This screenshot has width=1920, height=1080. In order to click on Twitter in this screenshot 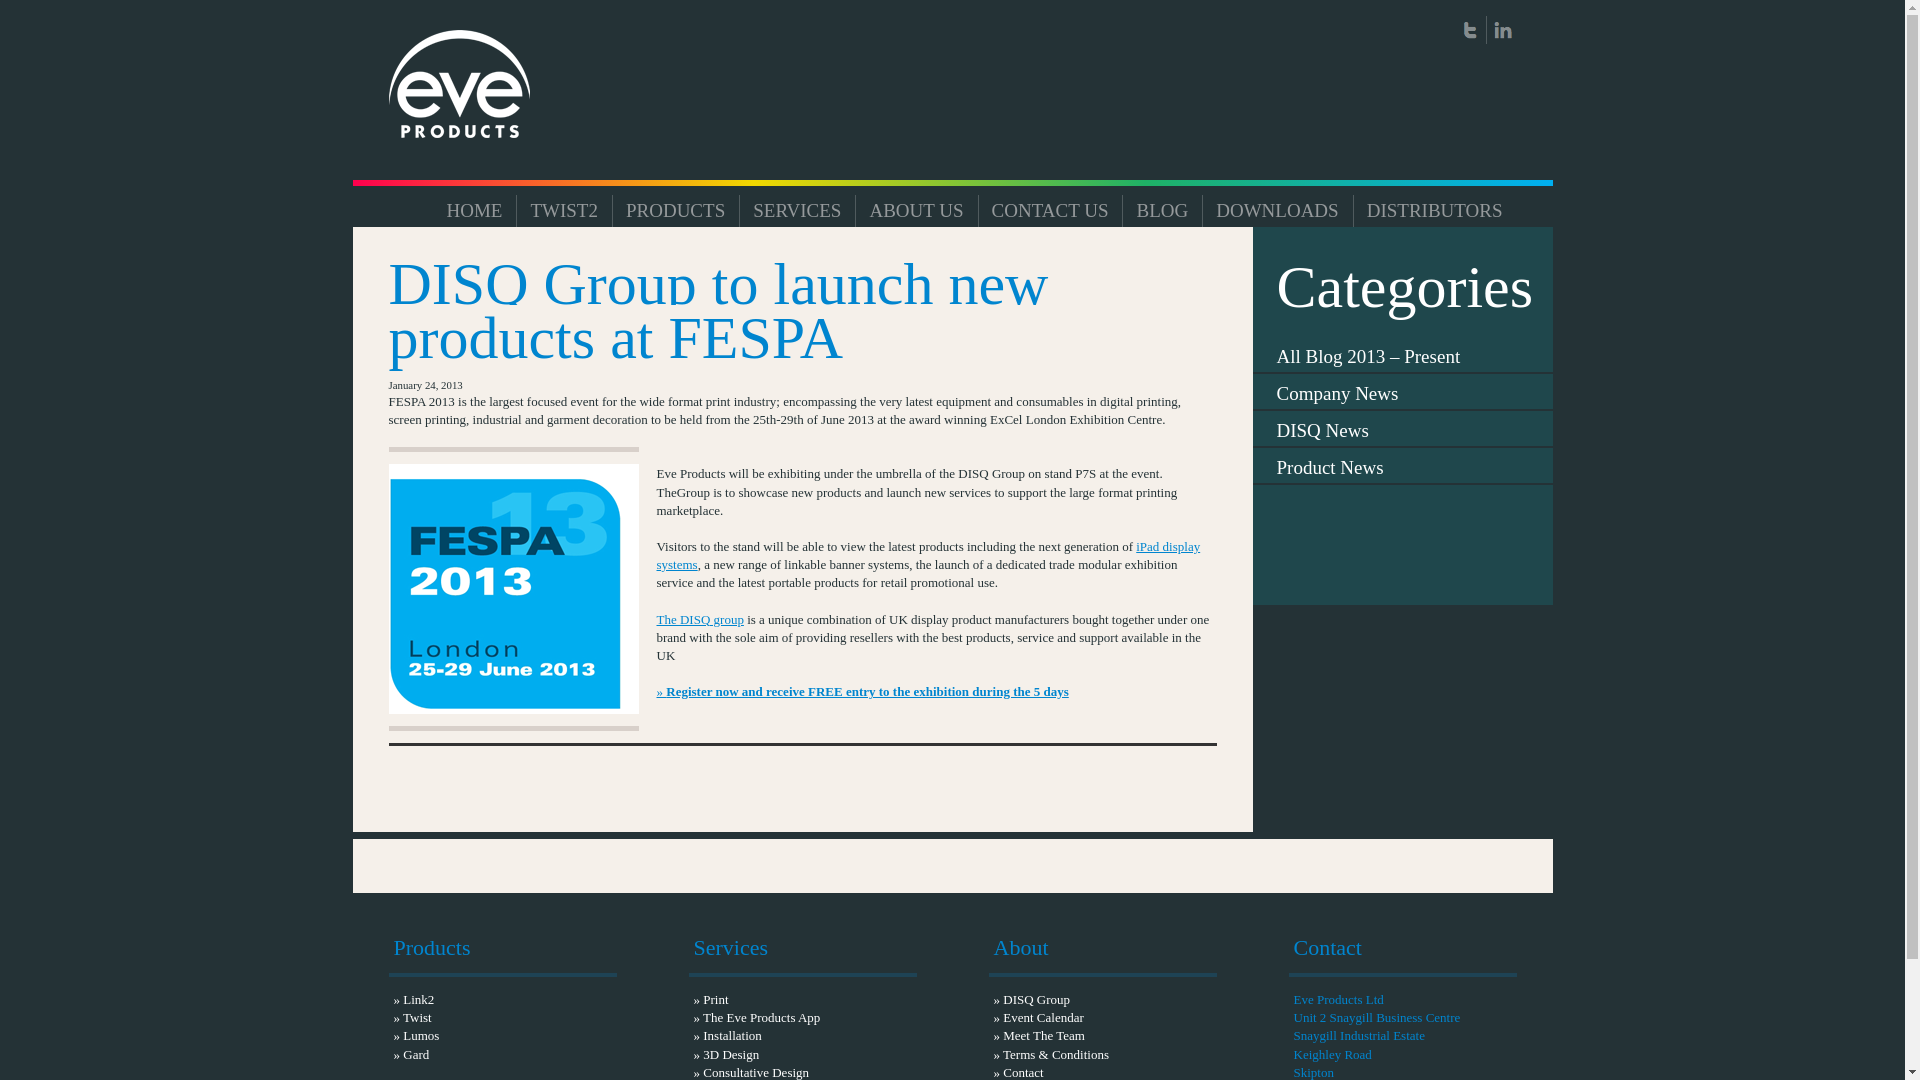, I will do `click(1470, 30)`.